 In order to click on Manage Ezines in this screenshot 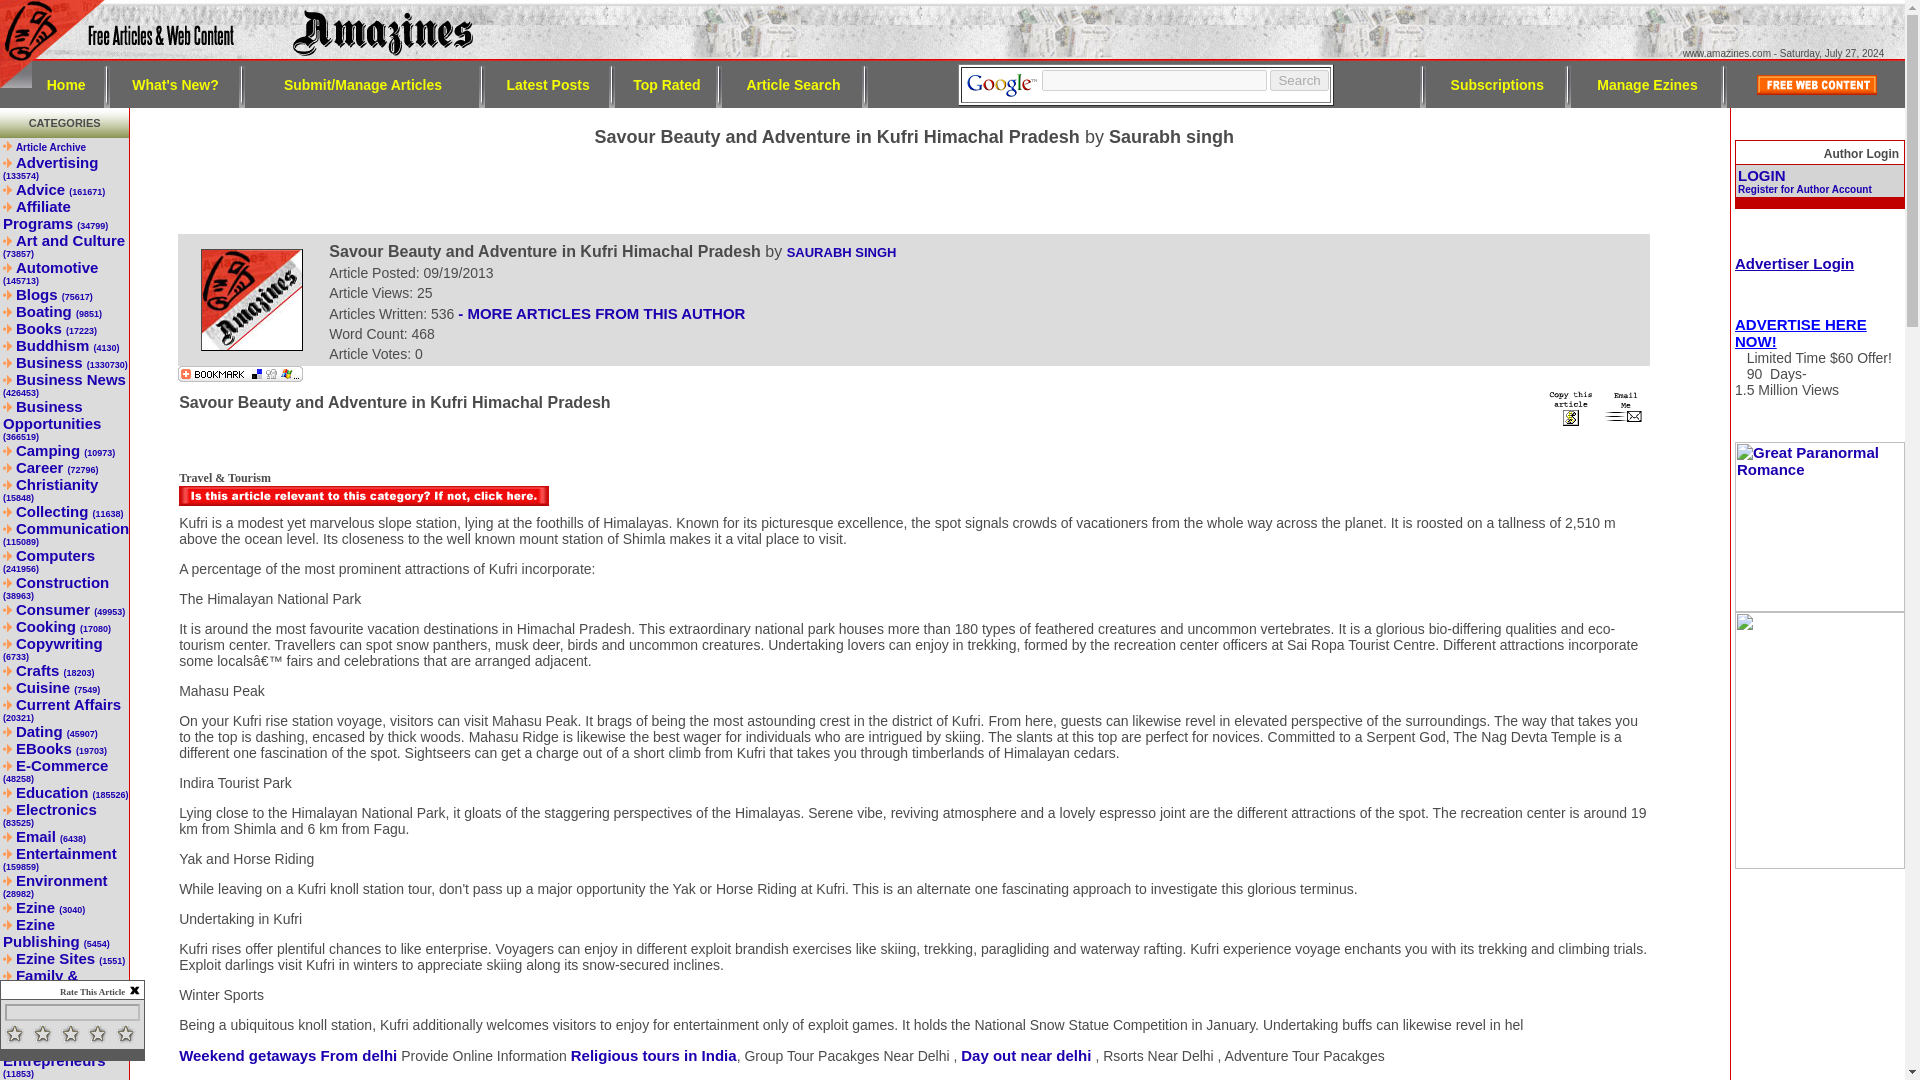, I will do `click(1647, 83)`.